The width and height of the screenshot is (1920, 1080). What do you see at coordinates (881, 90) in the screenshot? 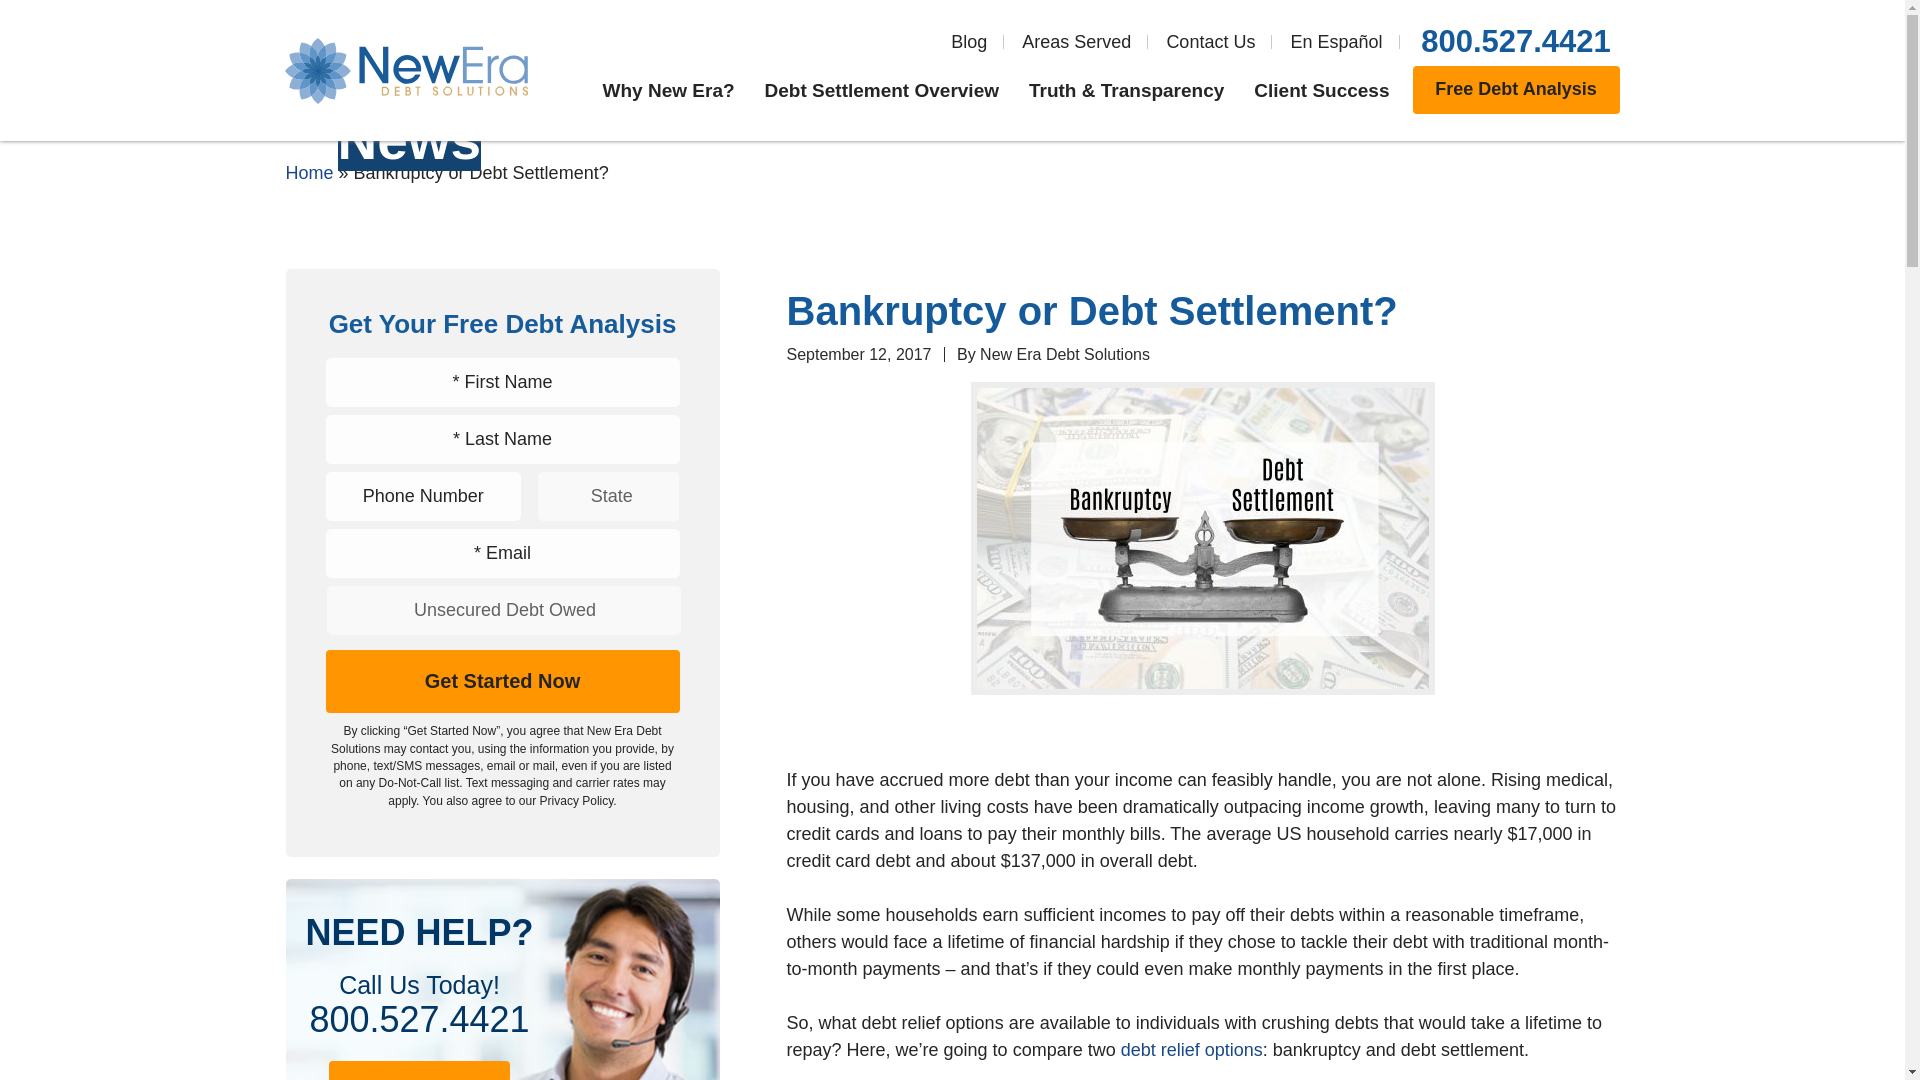
I see `Debt Settlement Overview` at bounding box center [881, 90].